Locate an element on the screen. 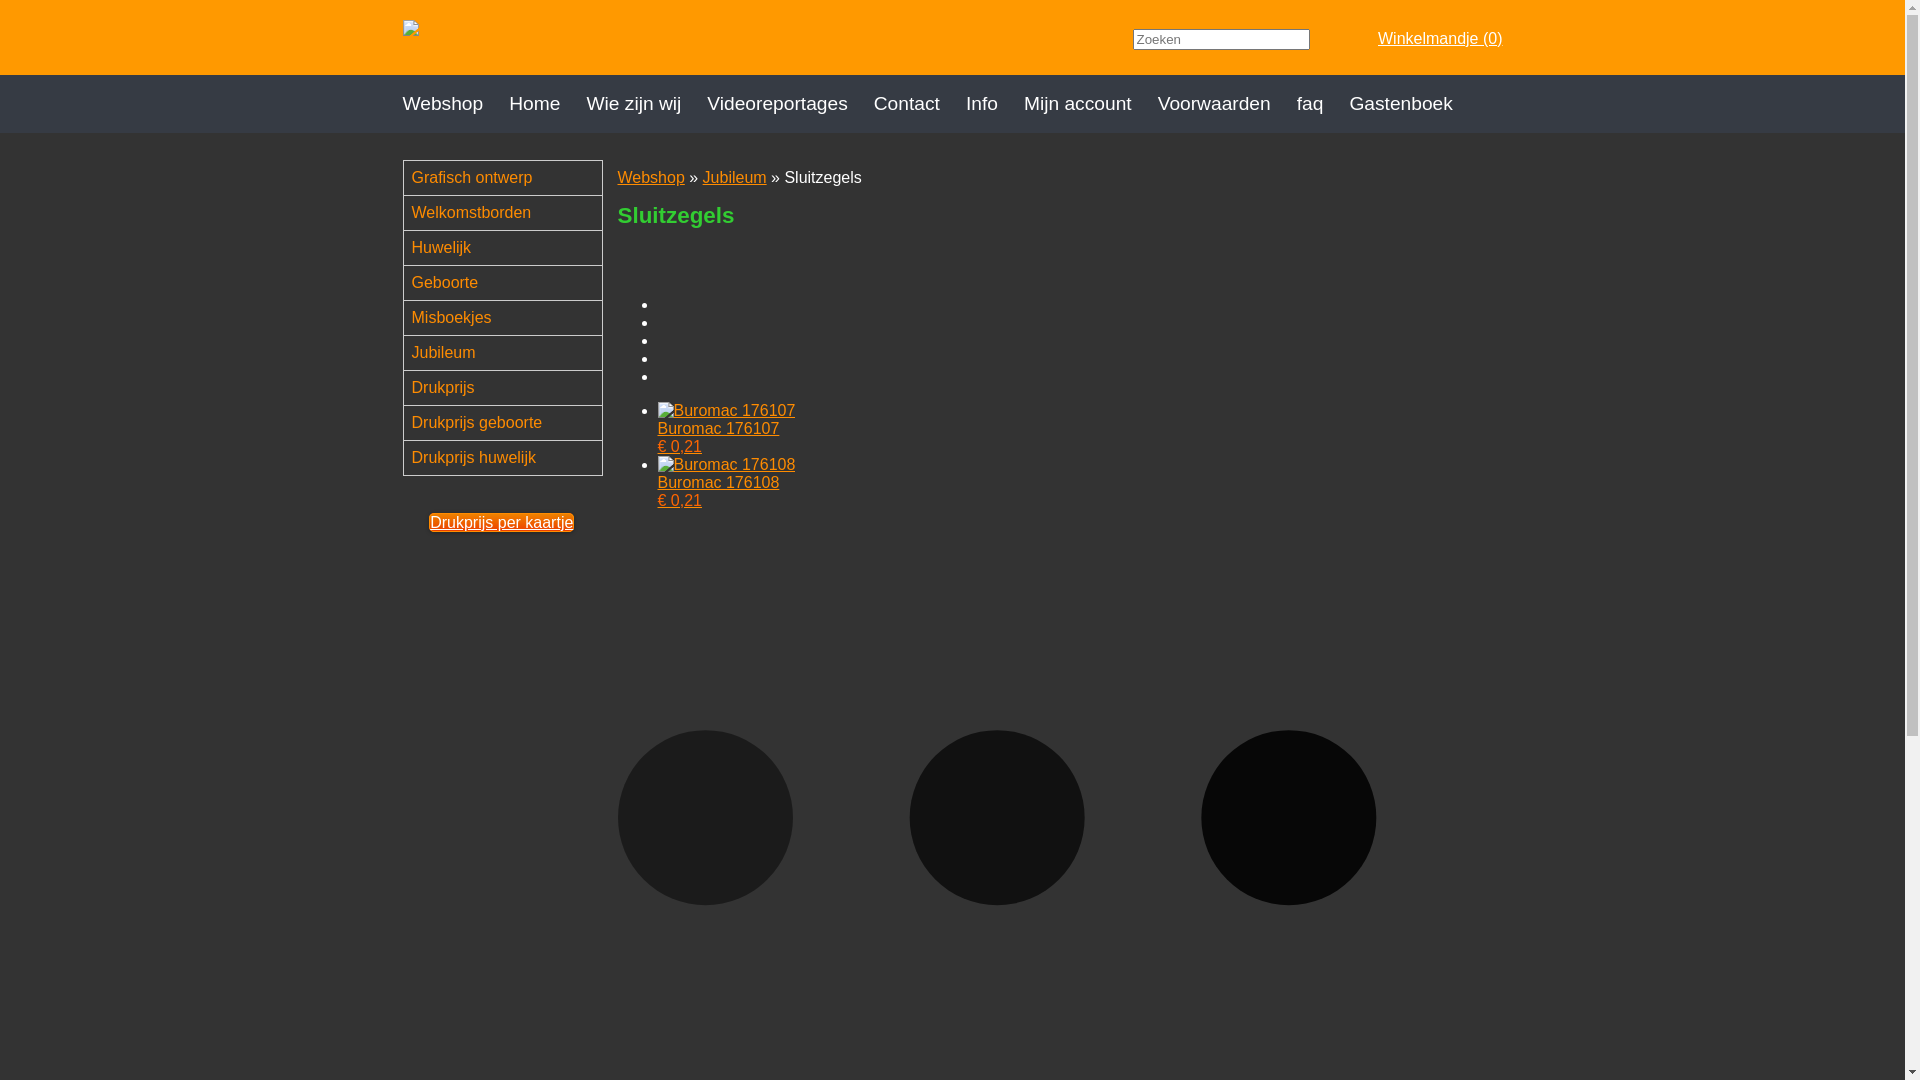  Contact is located at coordinates (920, 104).